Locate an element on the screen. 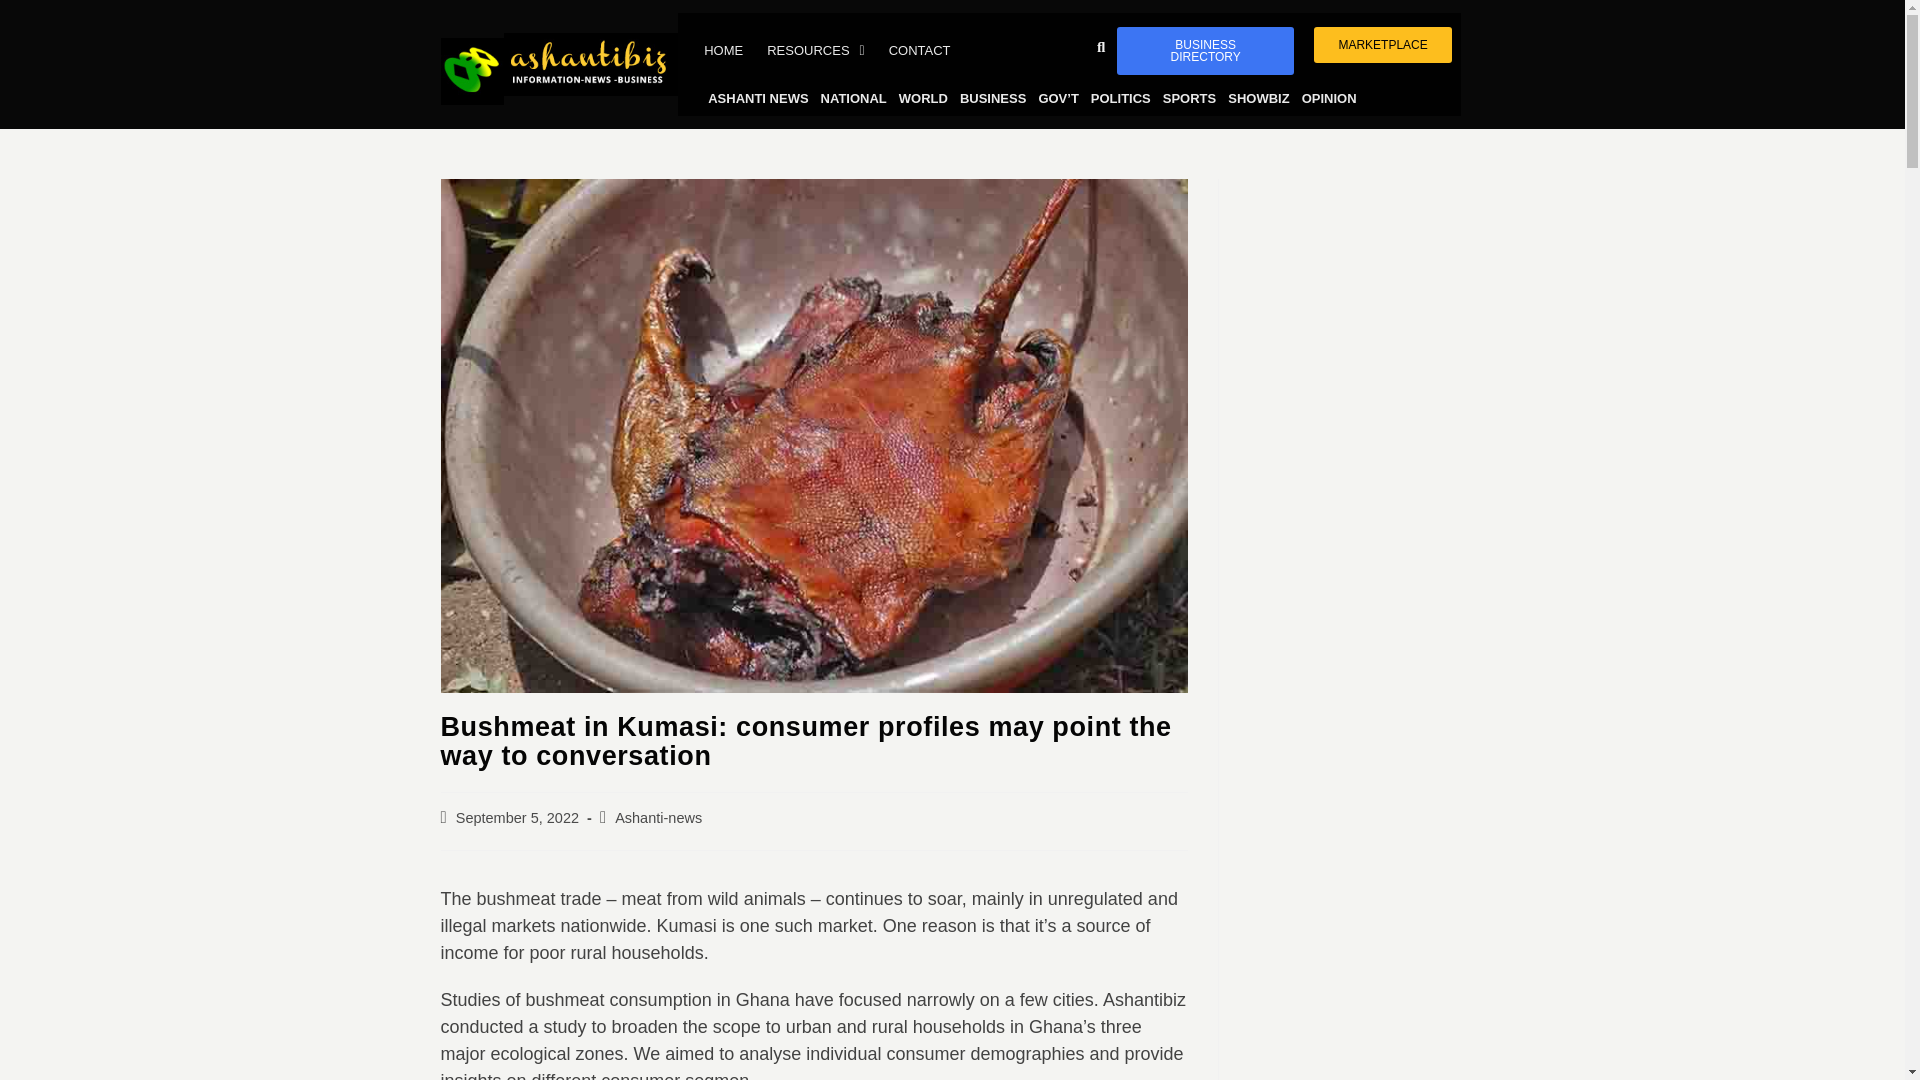 This screenshot has height=1080, width=1920. Search is located at coordinates (1075, 46).